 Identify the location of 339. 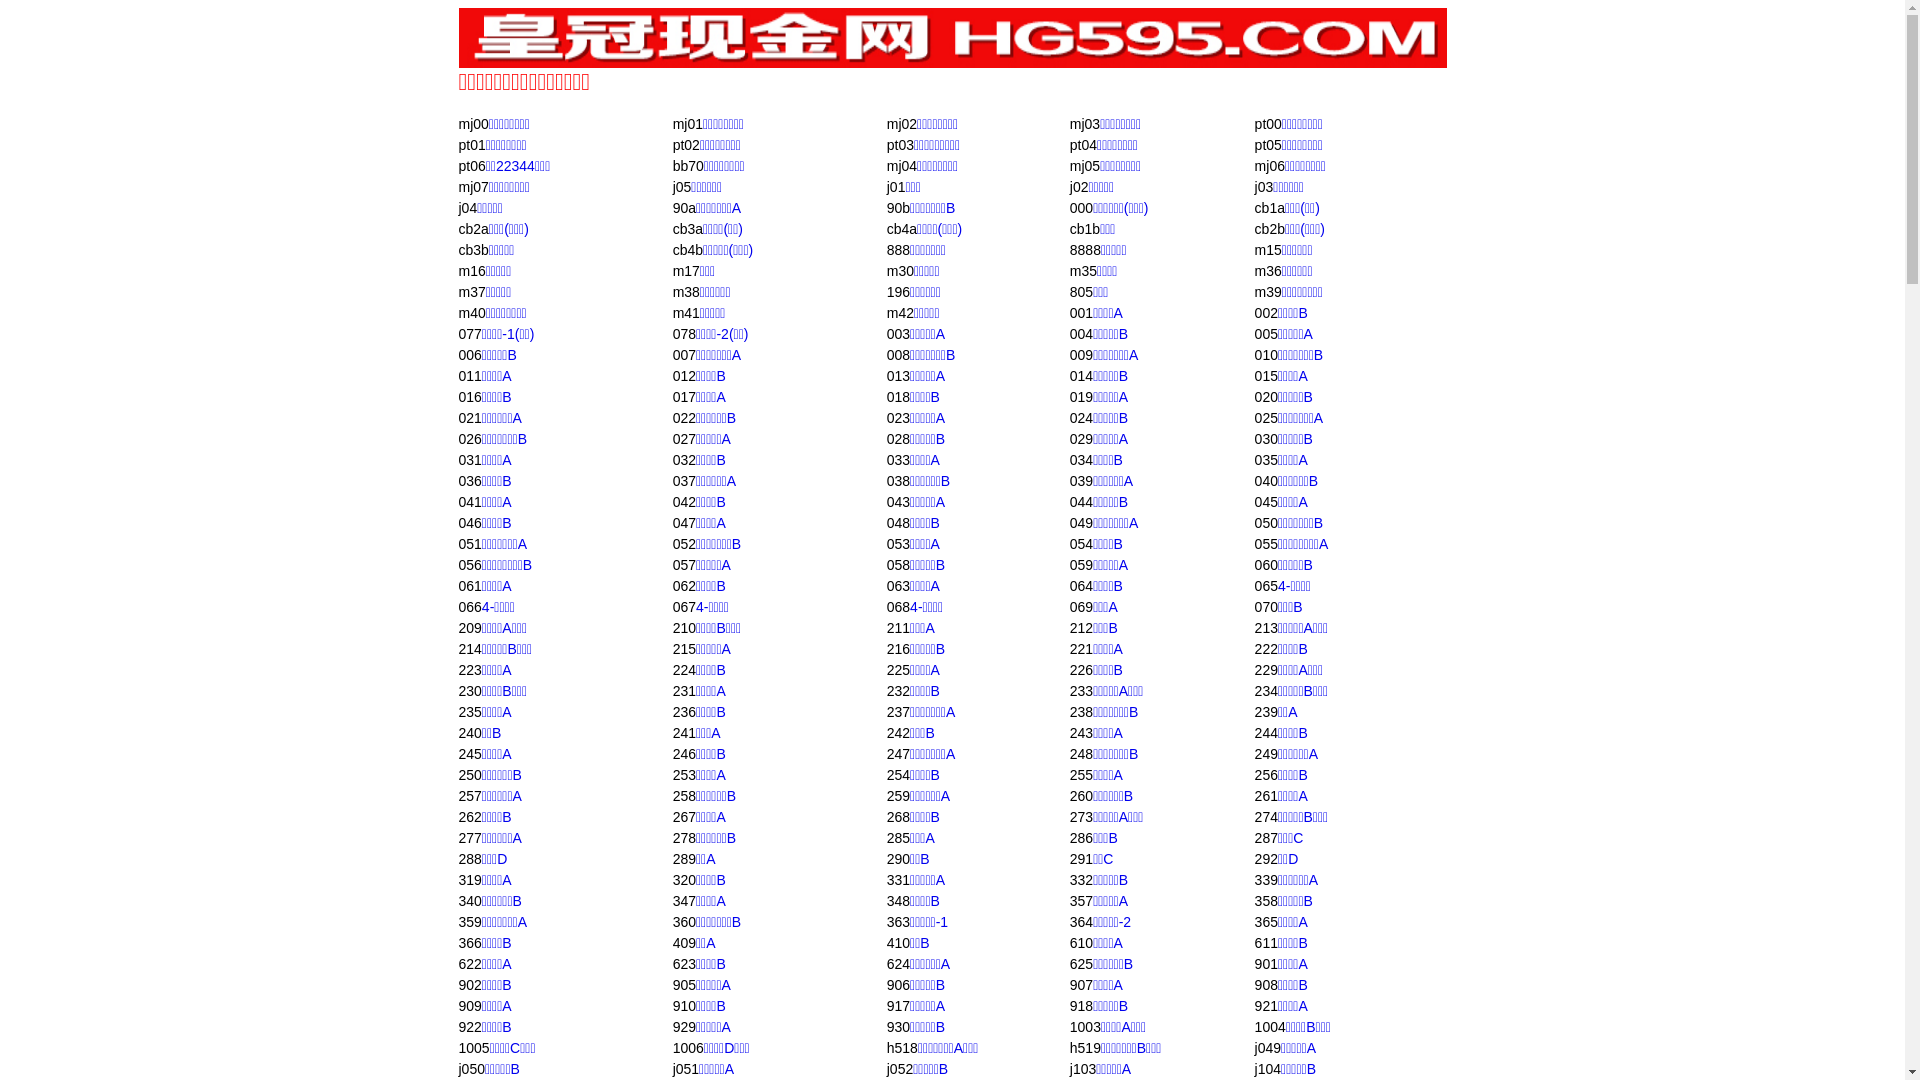
(1266, 880).